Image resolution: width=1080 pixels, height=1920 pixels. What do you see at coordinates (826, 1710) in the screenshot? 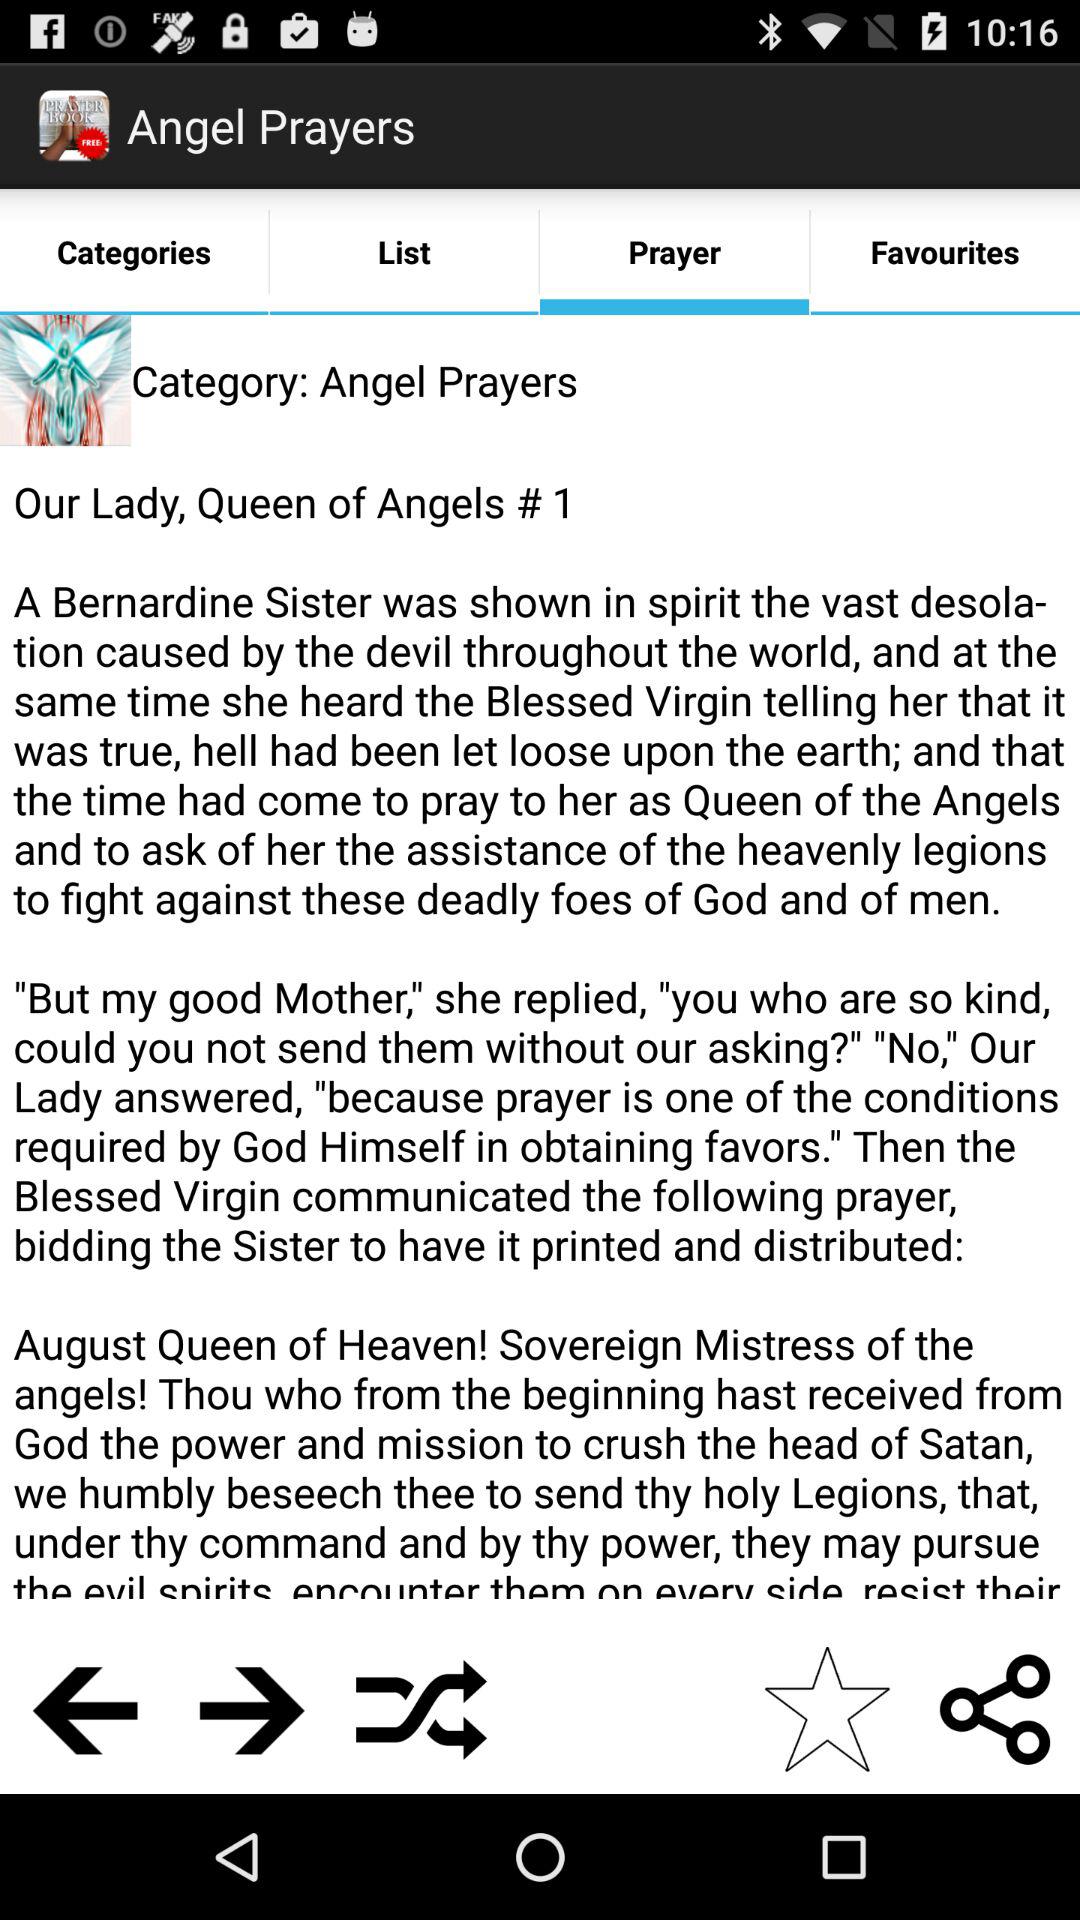
I see `favorite` at bounding box center [826, 1710].